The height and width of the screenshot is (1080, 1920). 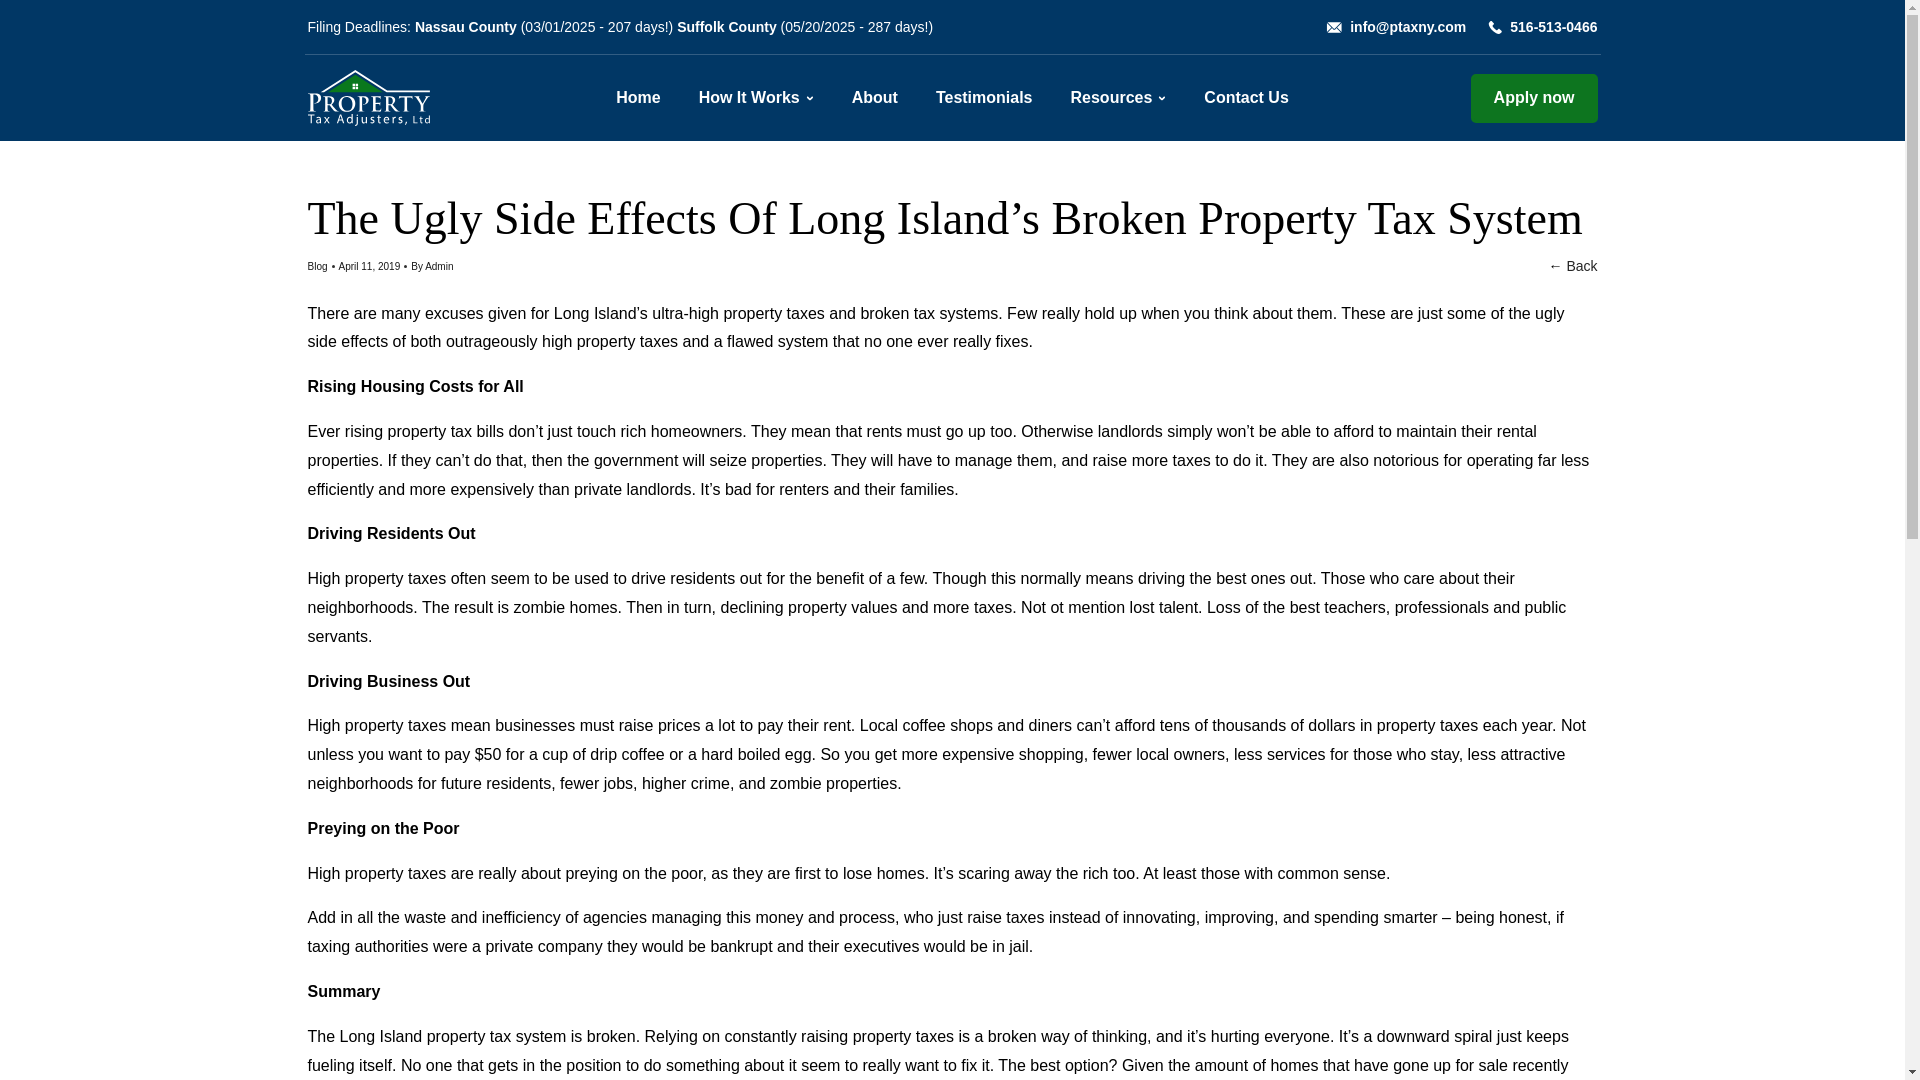 What do you see at coordinates (1246, 98) in the screenshot?
I see `Contact Us` at bounding box center [1246, 98].